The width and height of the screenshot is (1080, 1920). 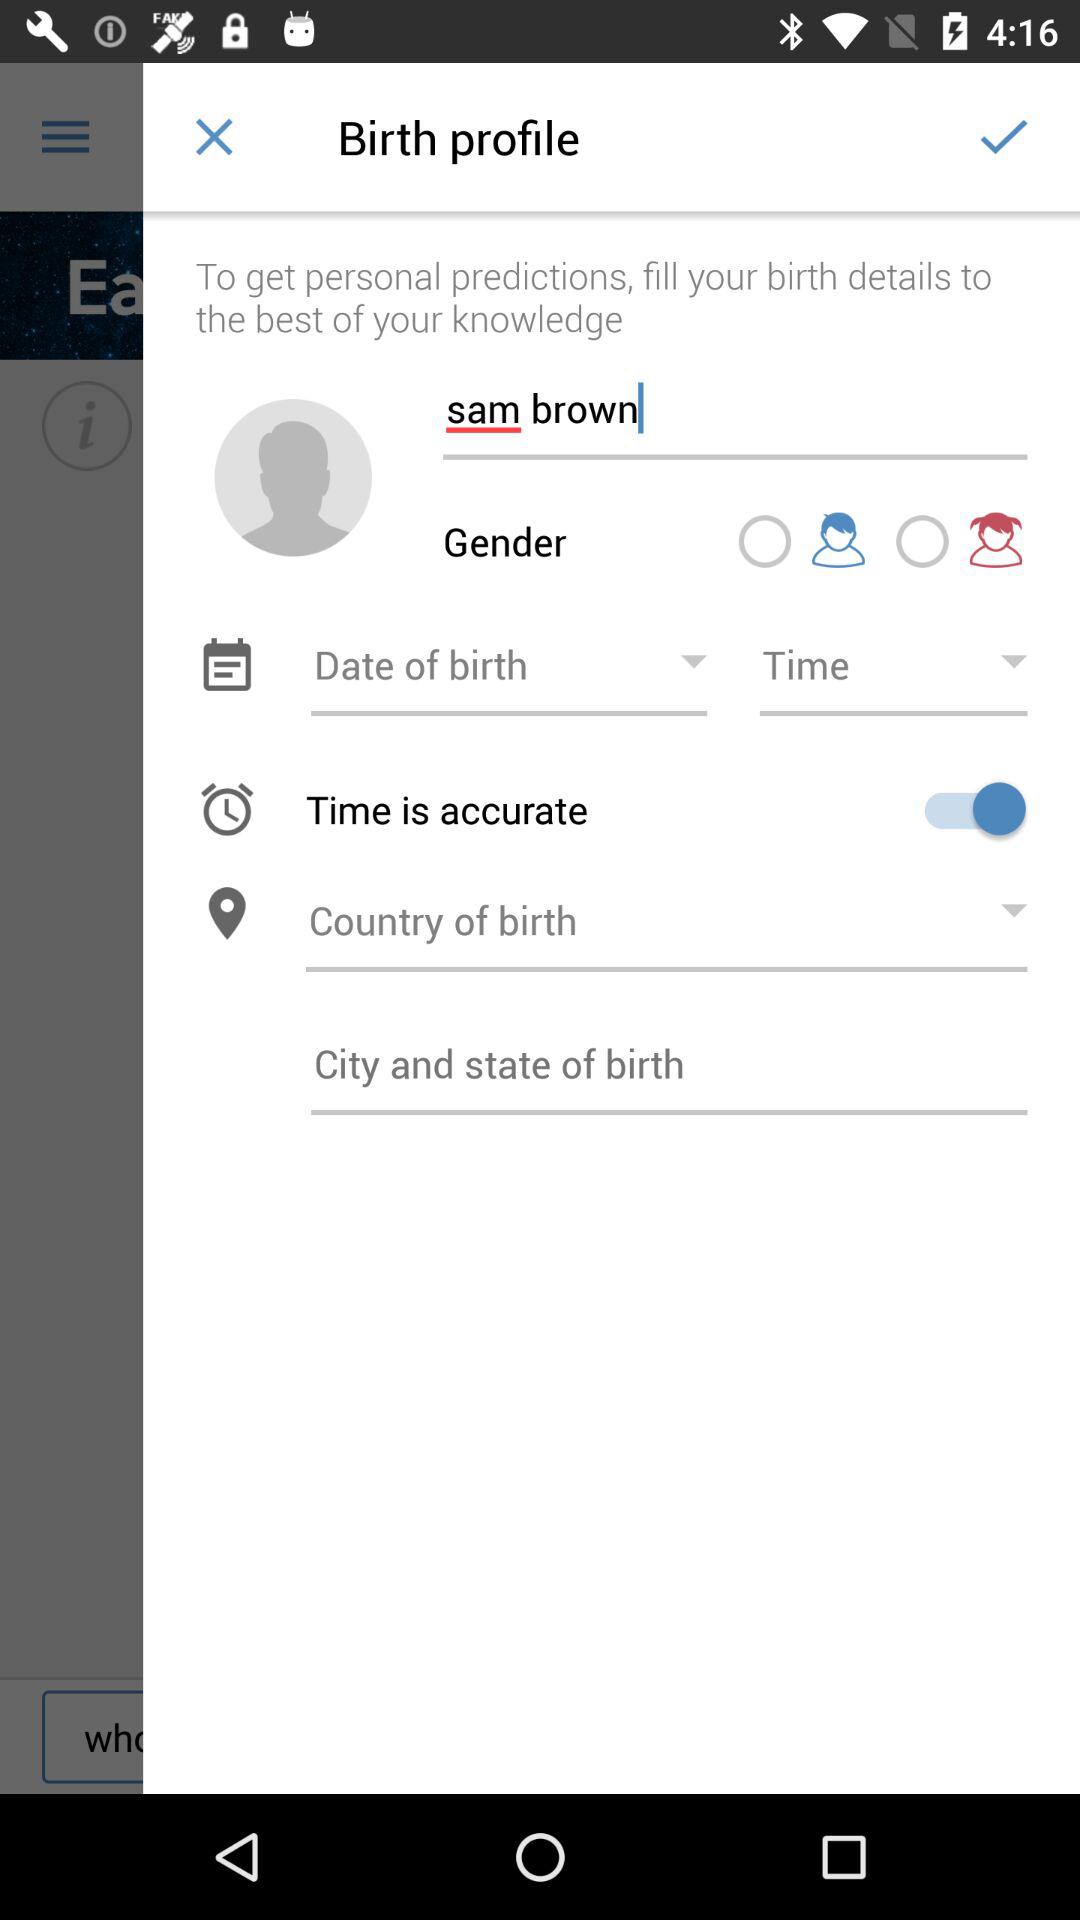 I want to click on enter country of birth, so click(x=666, y=914).